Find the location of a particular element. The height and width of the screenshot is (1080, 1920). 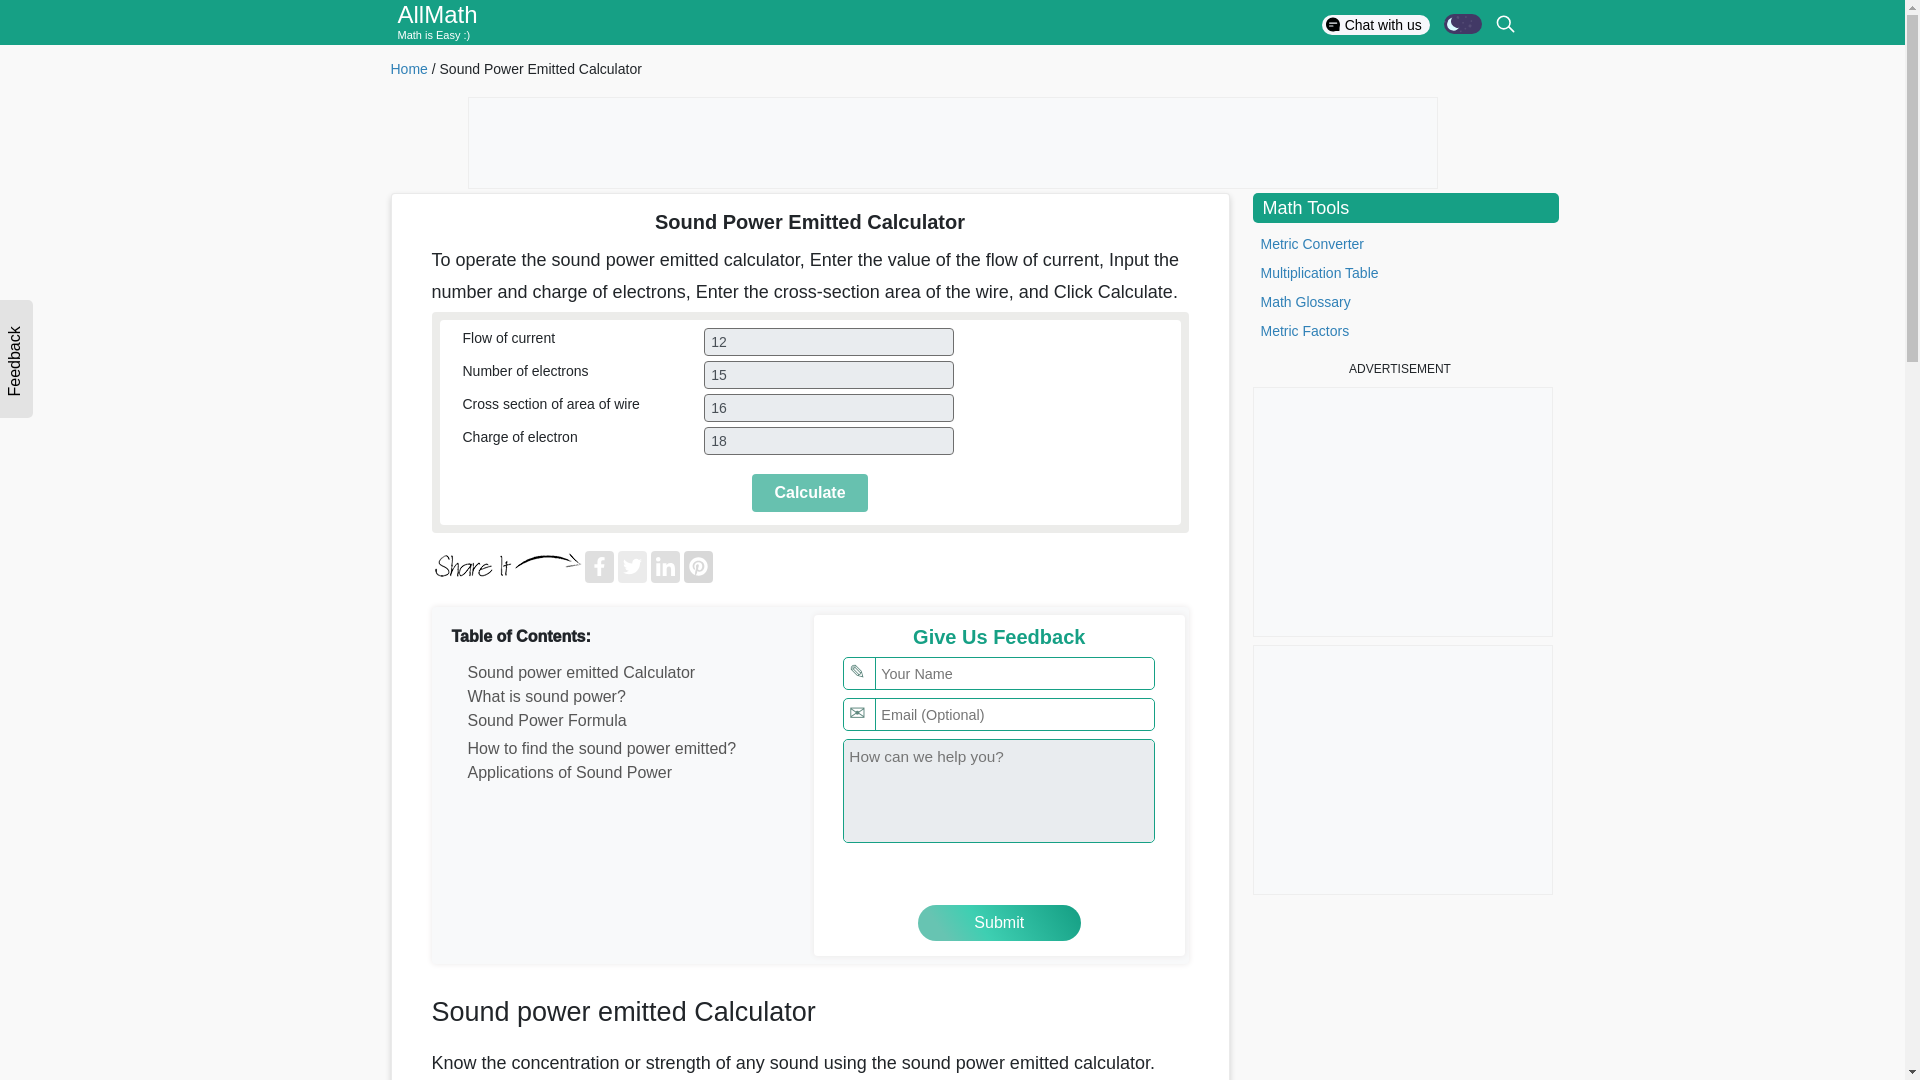

Math Glossary is located at coordinates (1304, 301).